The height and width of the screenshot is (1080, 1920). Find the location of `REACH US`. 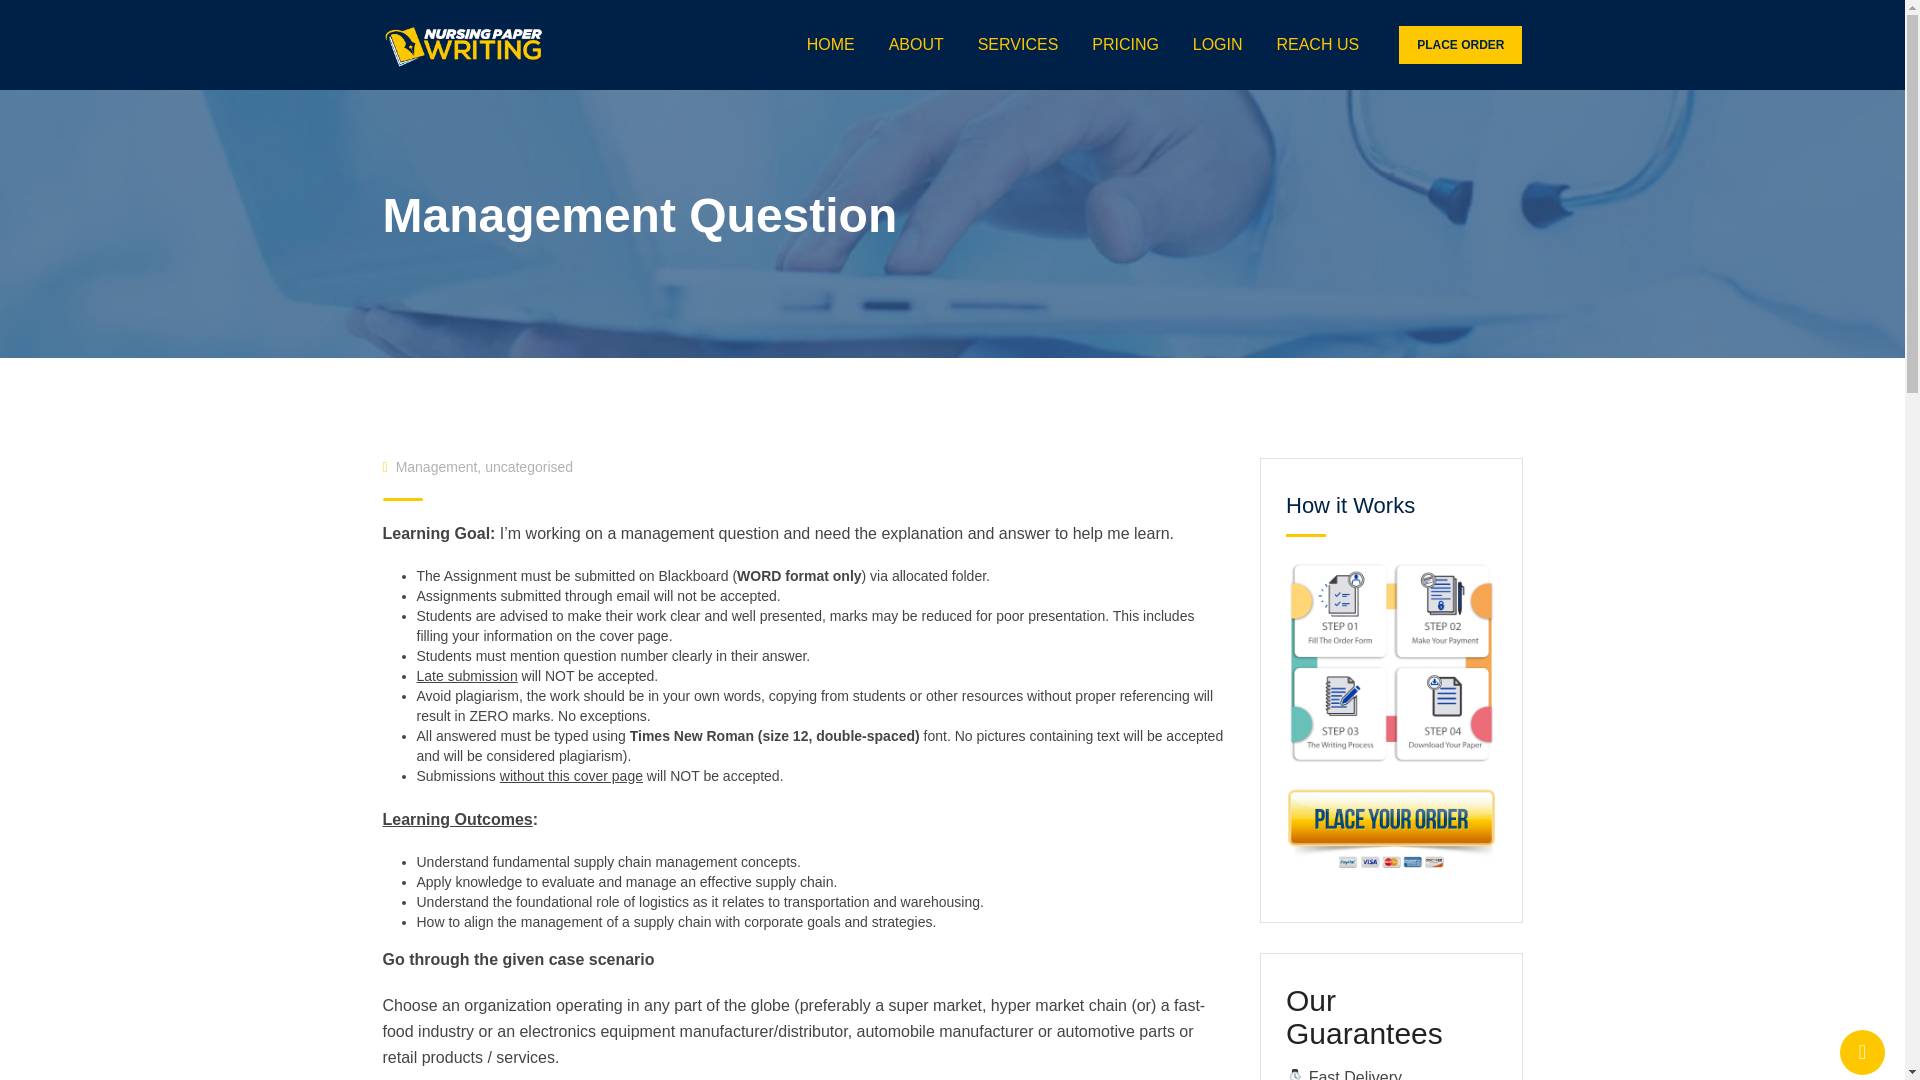

REACH US is located at coordinates (1318, 44).